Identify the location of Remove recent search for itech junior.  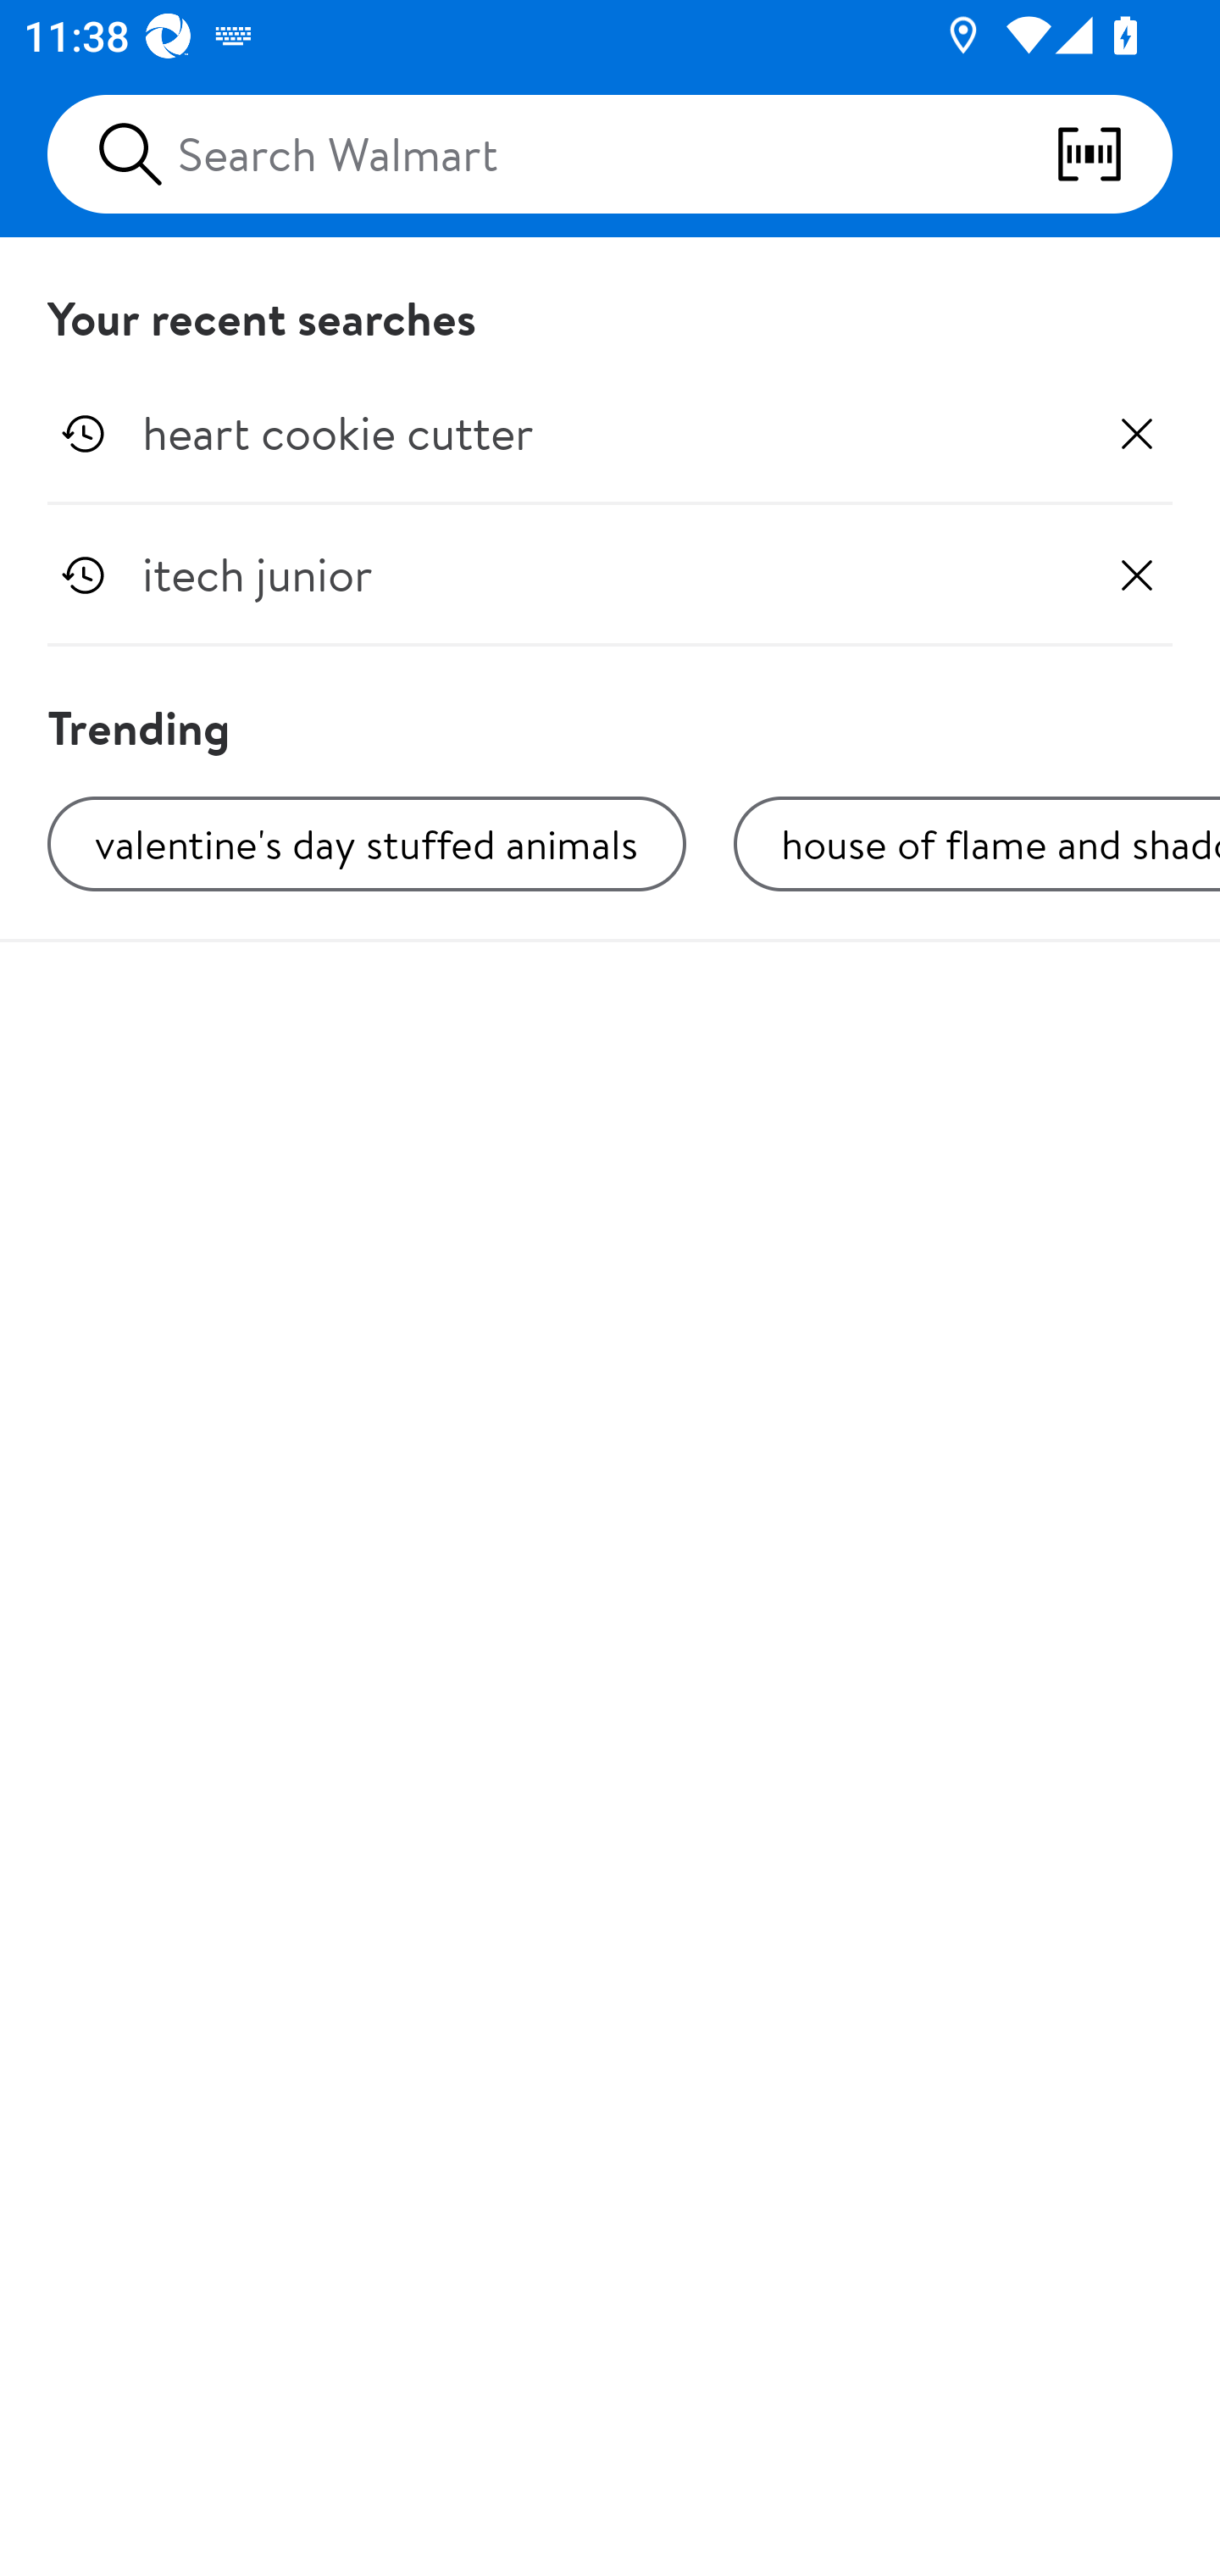
(1137, 575).